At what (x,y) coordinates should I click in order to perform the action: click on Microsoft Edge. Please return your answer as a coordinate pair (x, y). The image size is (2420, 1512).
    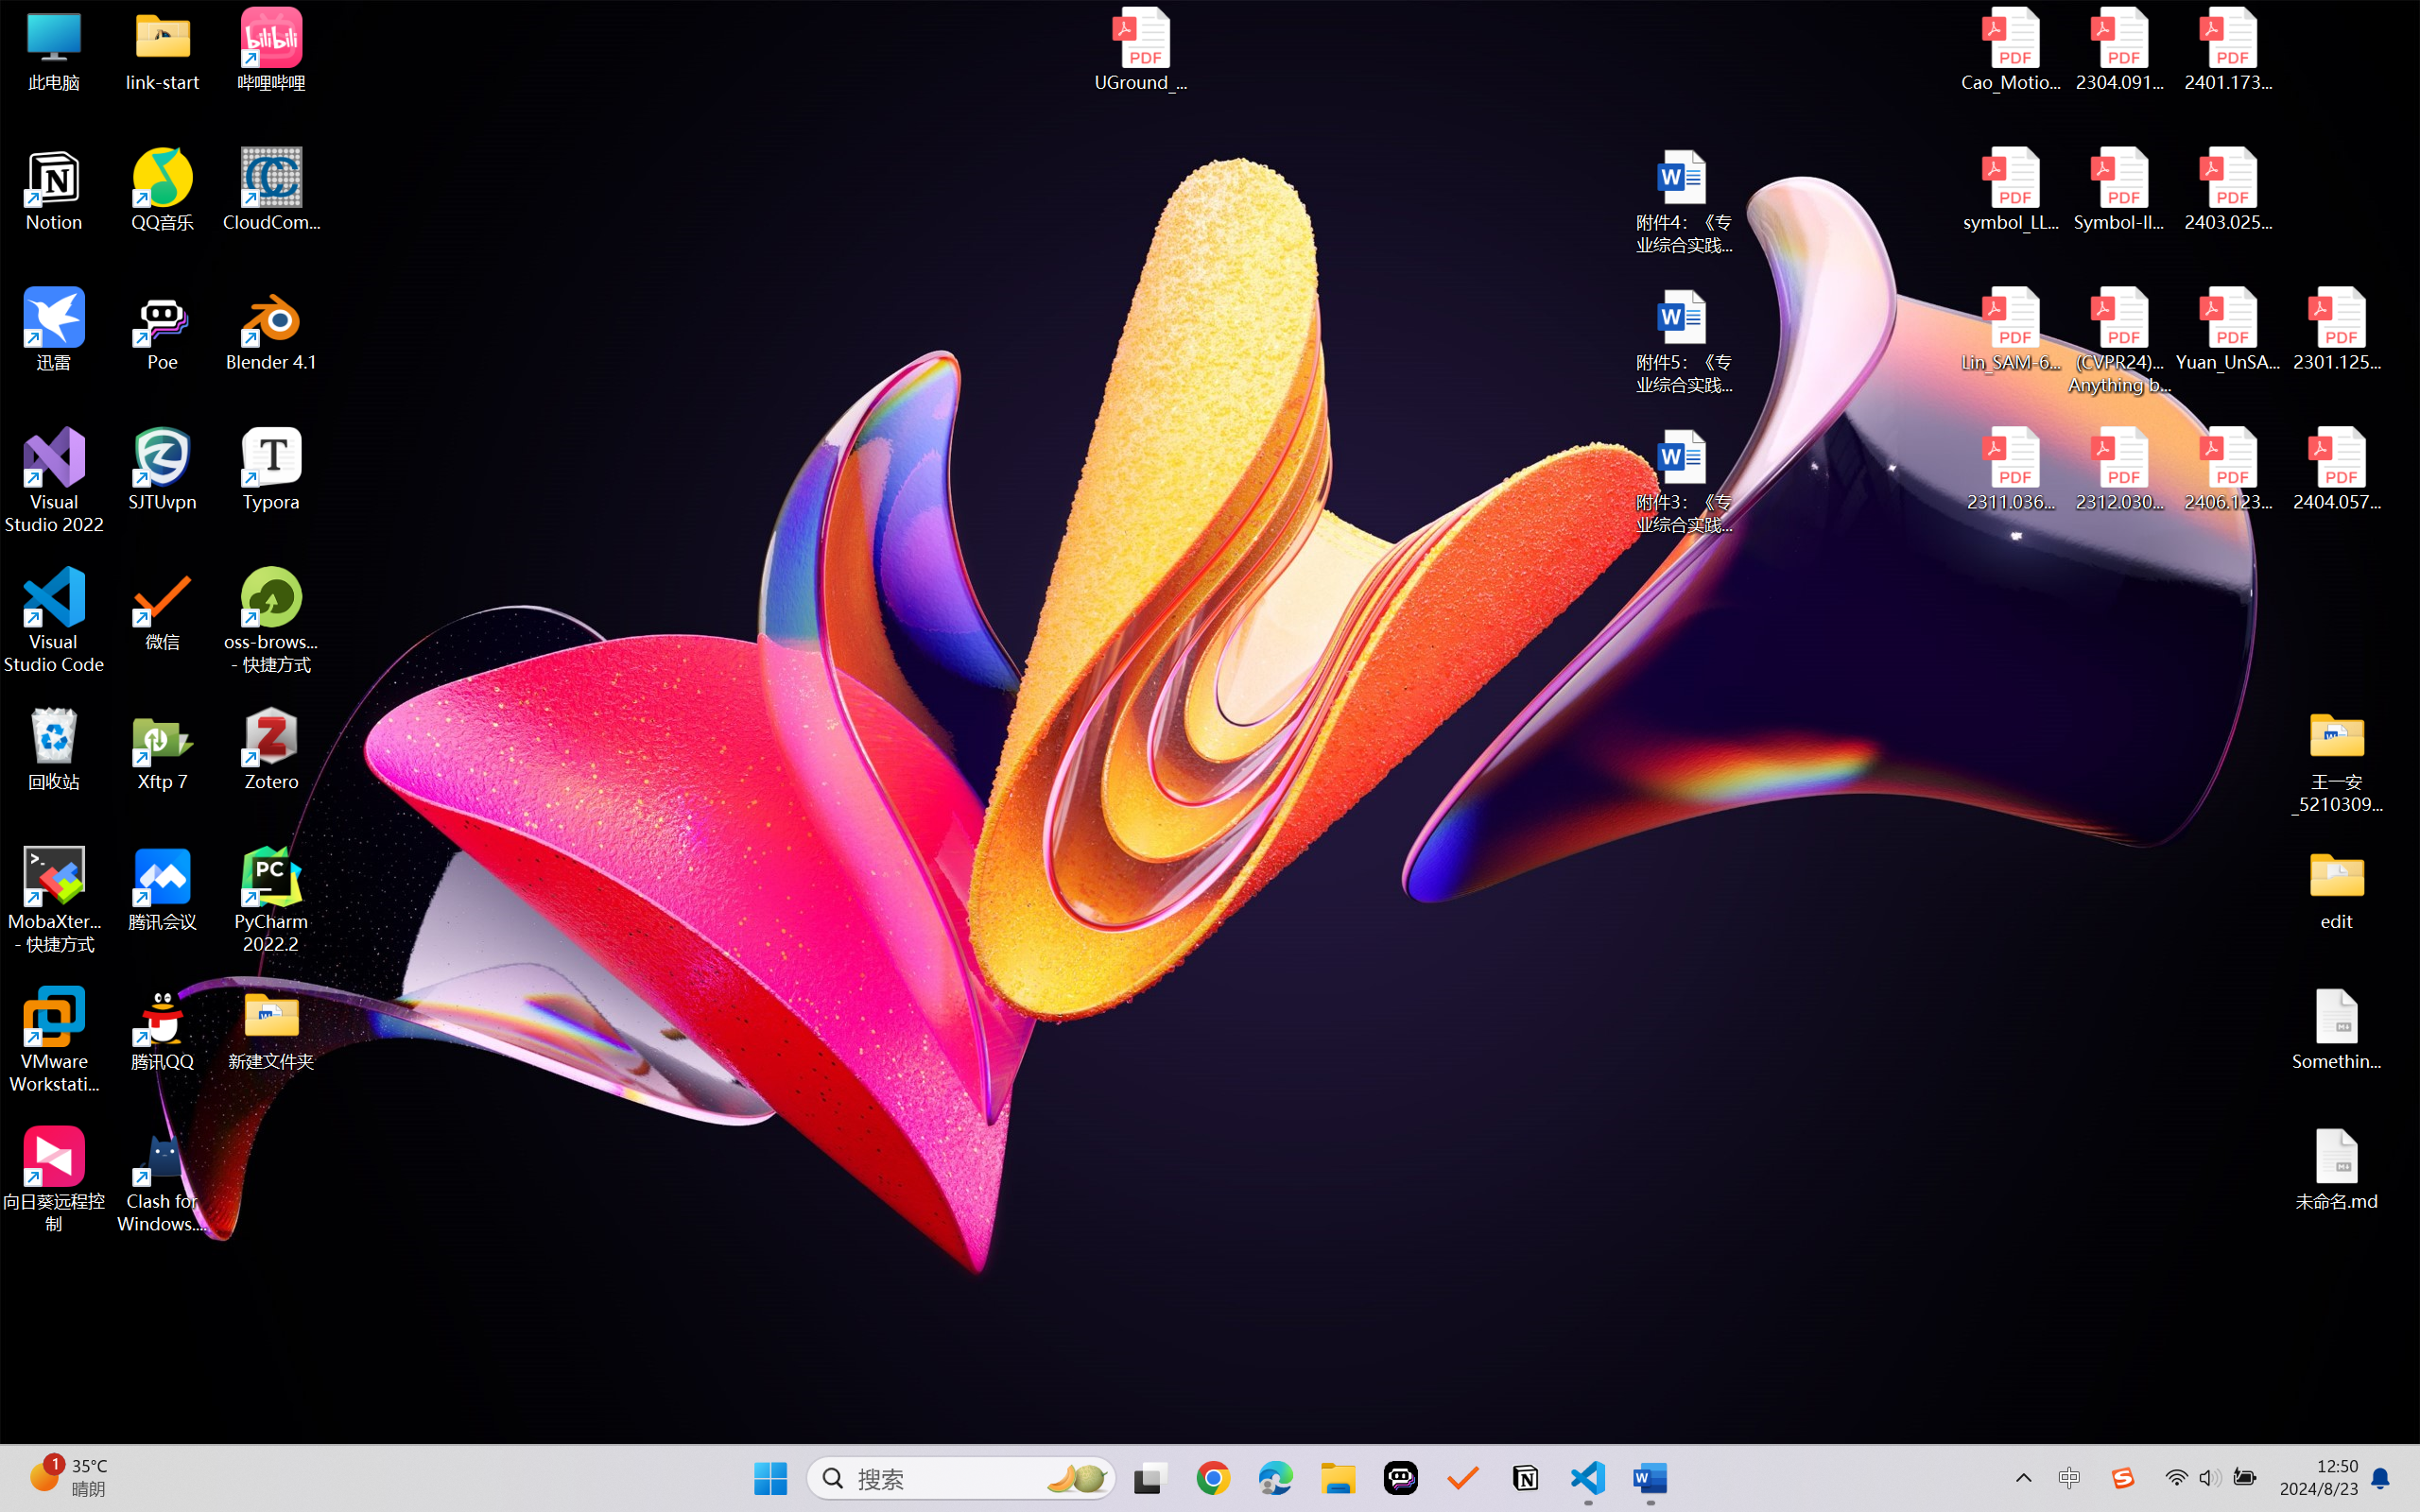
    Looking at the image, I should click on (1274, 1478).